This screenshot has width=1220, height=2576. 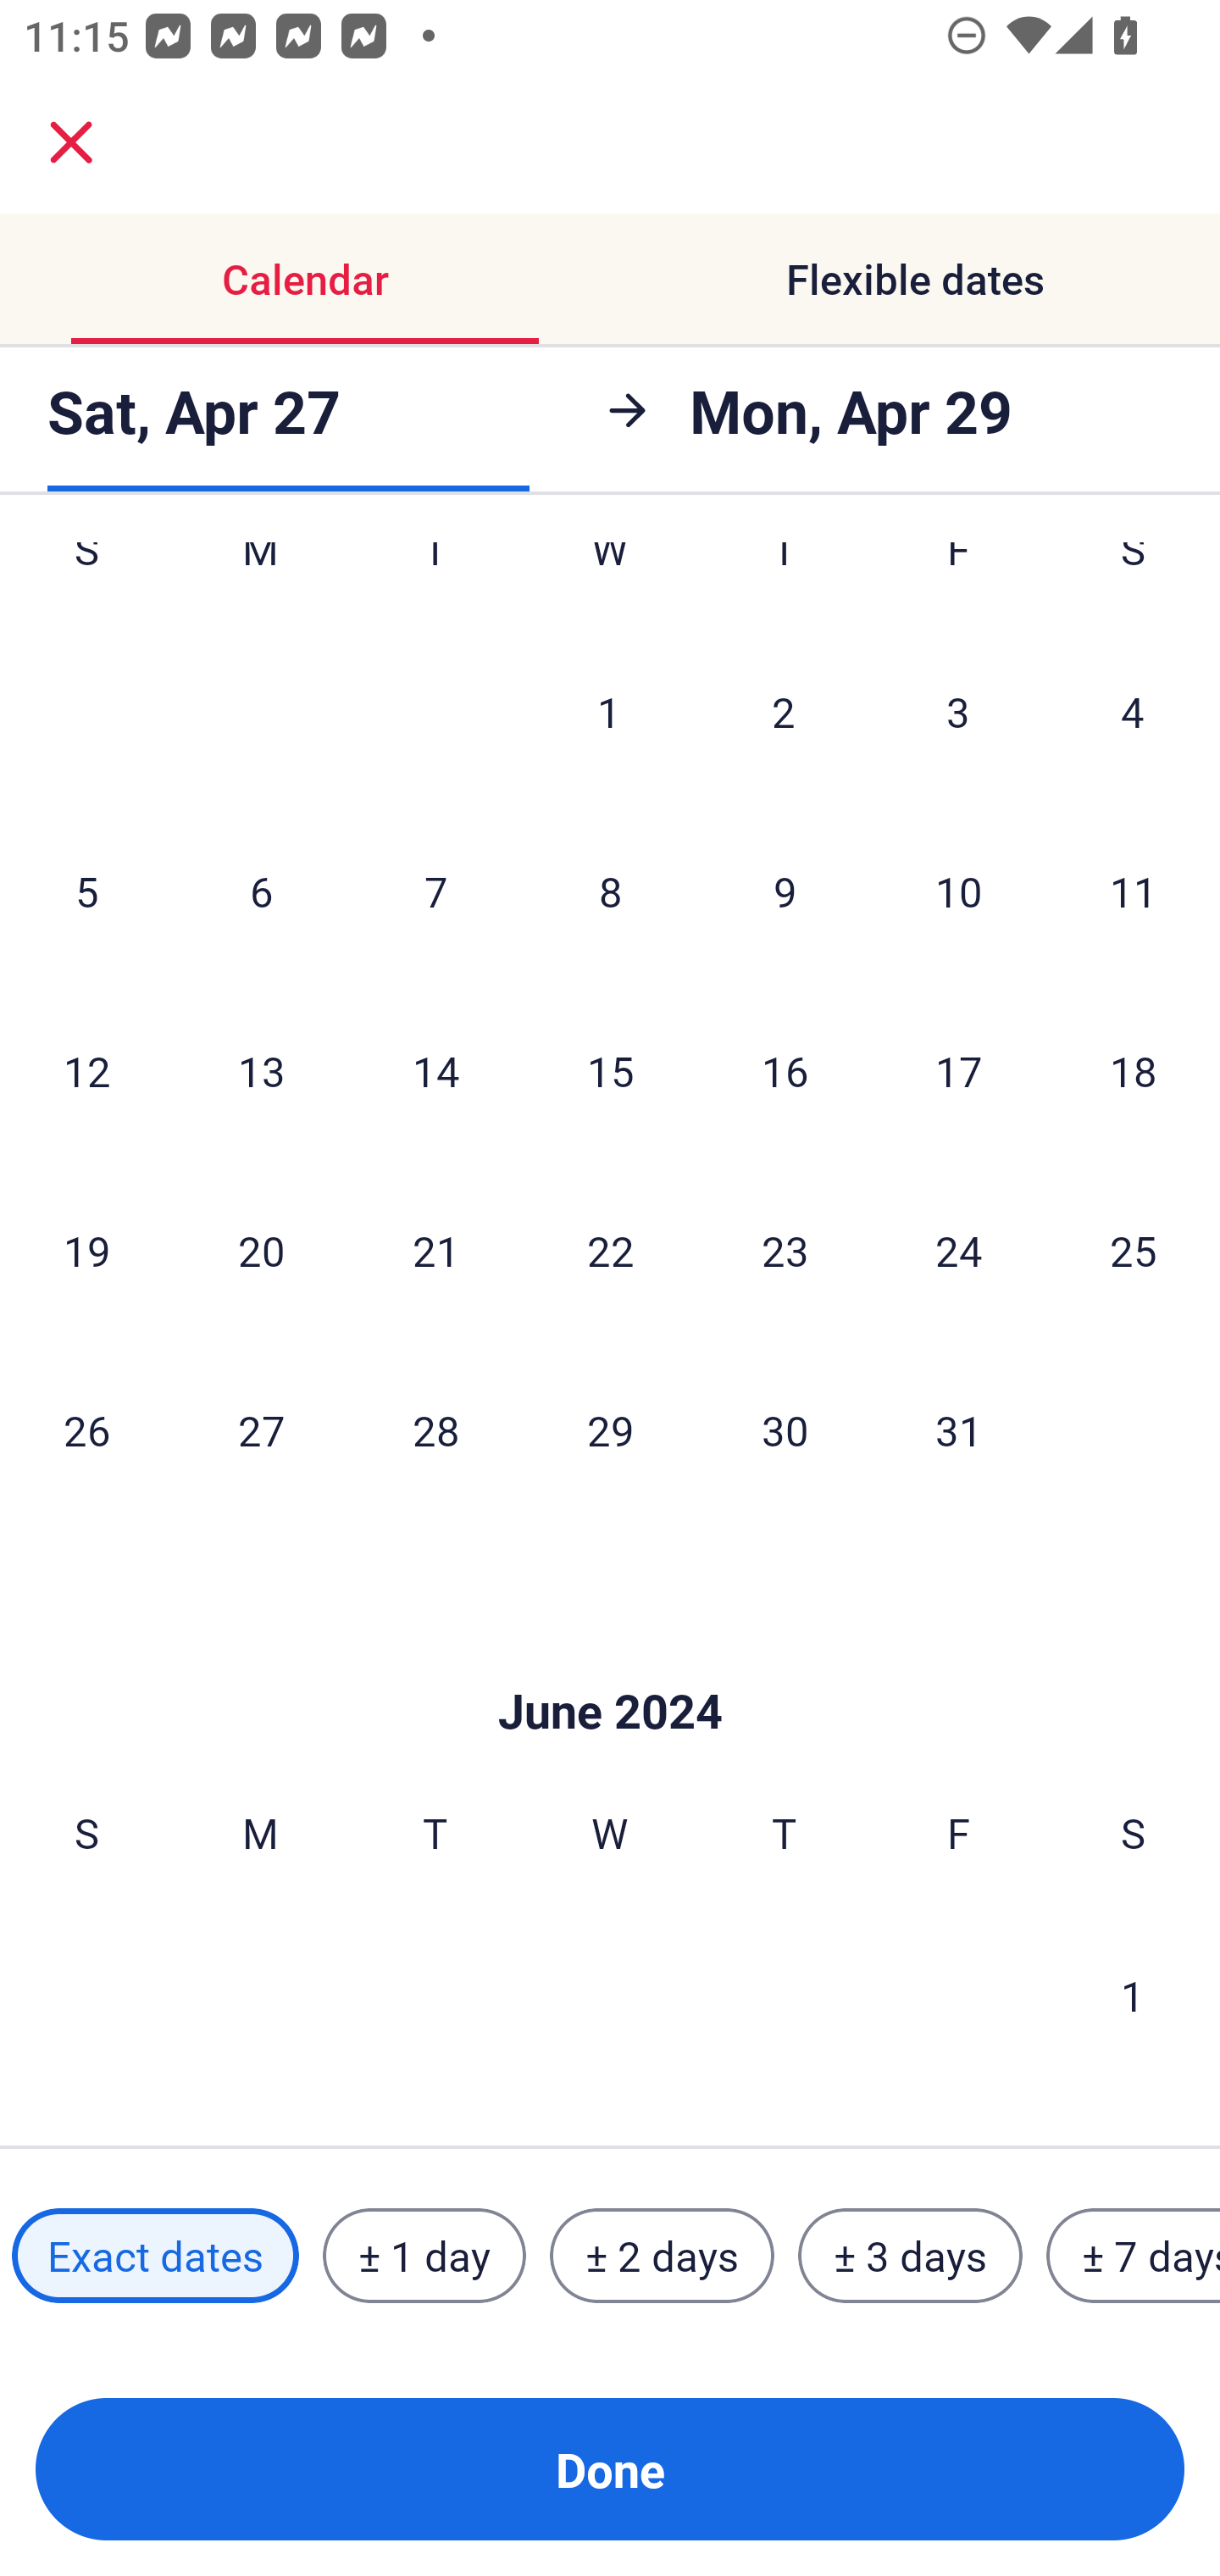 I want to click on 9 Thursday, May 9, 2024, so click(x=785, y=891).